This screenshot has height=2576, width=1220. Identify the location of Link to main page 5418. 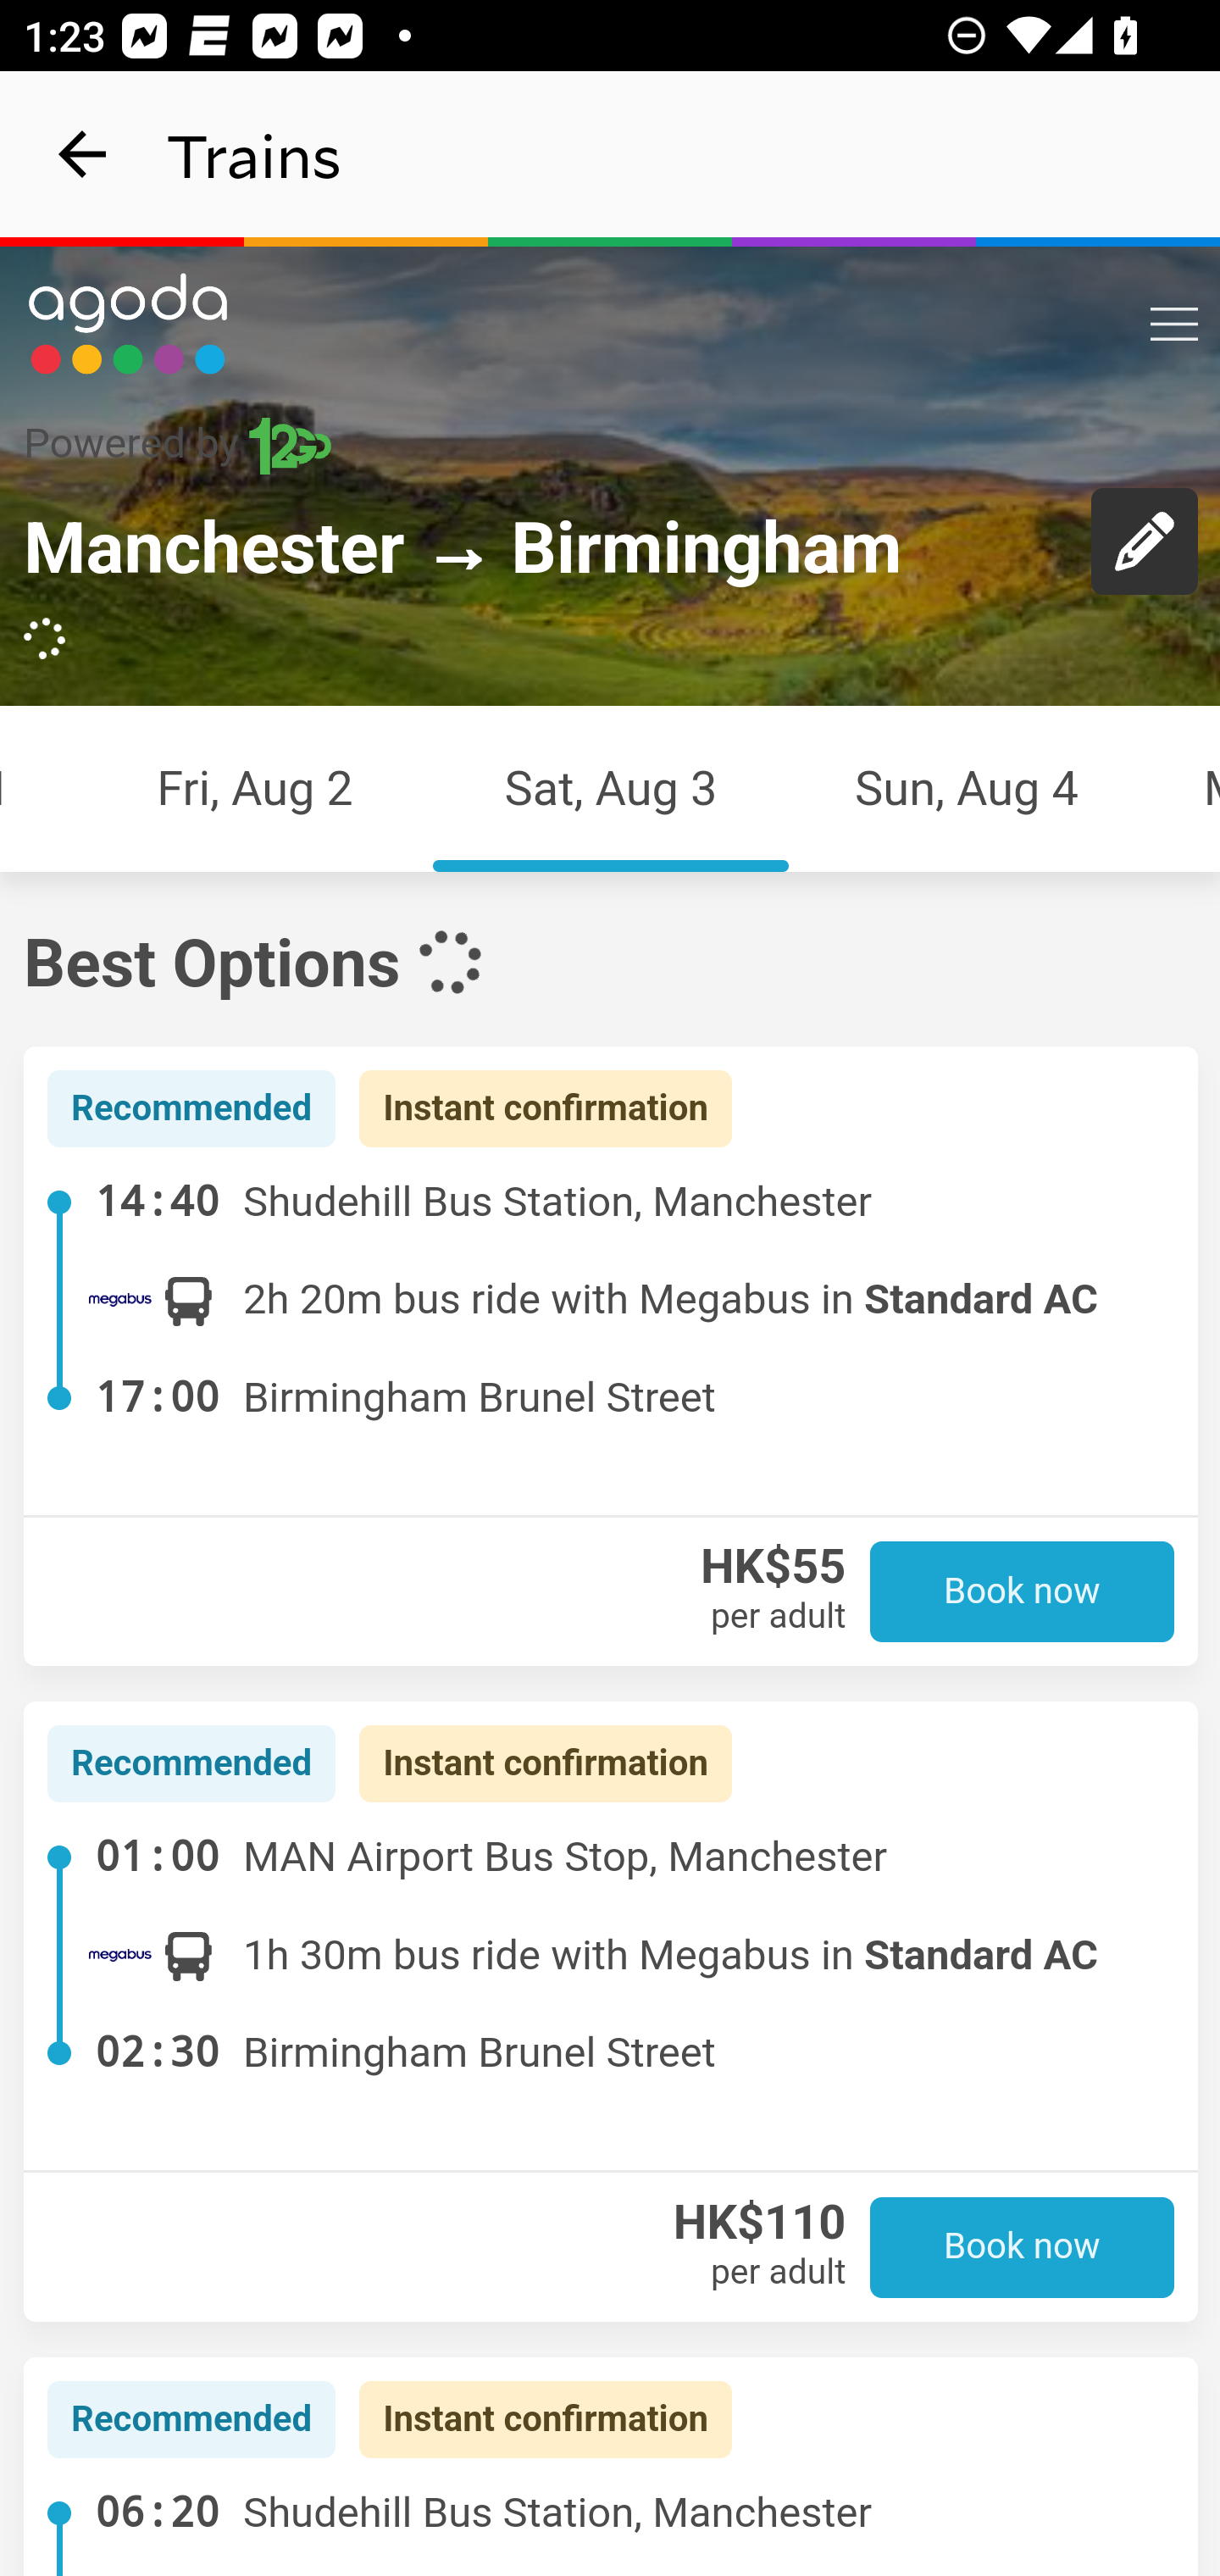
(129, 324).